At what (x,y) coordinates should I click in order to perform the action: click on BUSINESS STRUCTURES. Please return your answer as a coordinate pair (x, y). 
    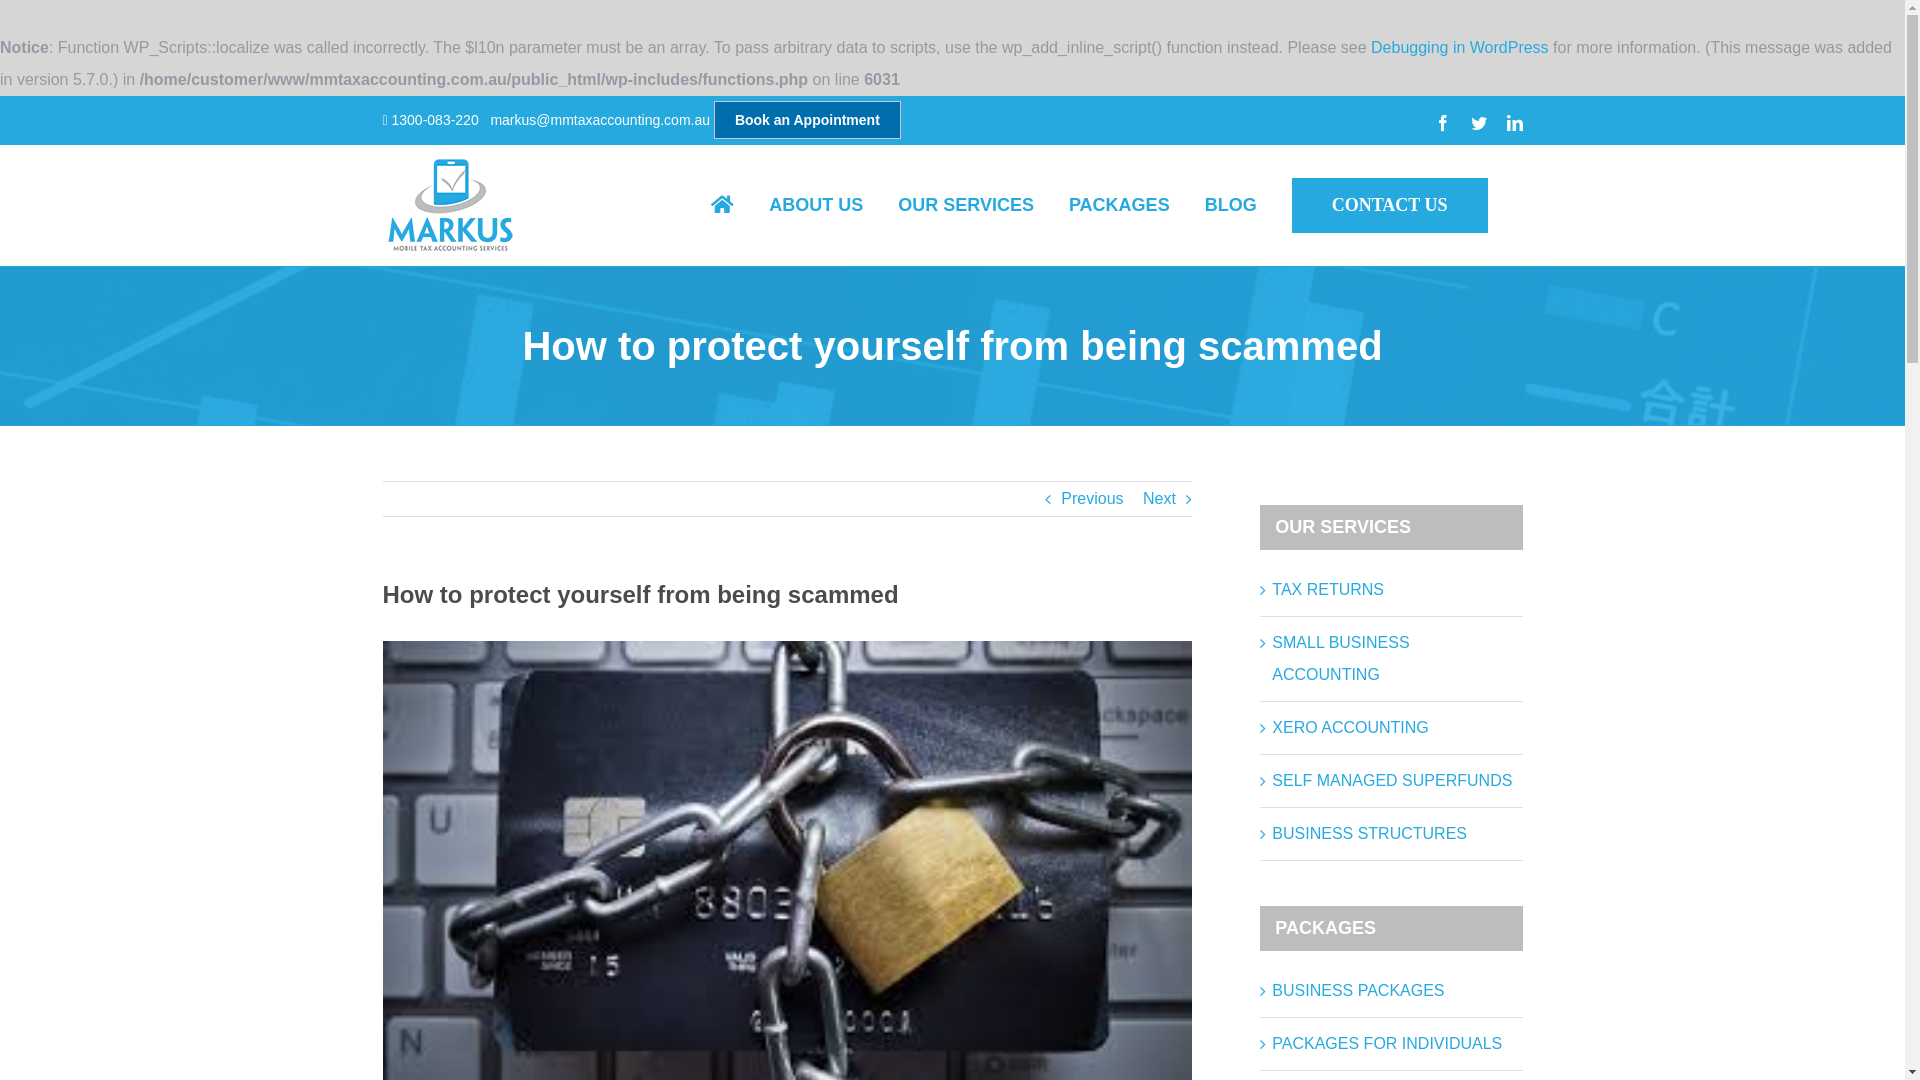
    Looking at the image, I should click on (1370, 834).